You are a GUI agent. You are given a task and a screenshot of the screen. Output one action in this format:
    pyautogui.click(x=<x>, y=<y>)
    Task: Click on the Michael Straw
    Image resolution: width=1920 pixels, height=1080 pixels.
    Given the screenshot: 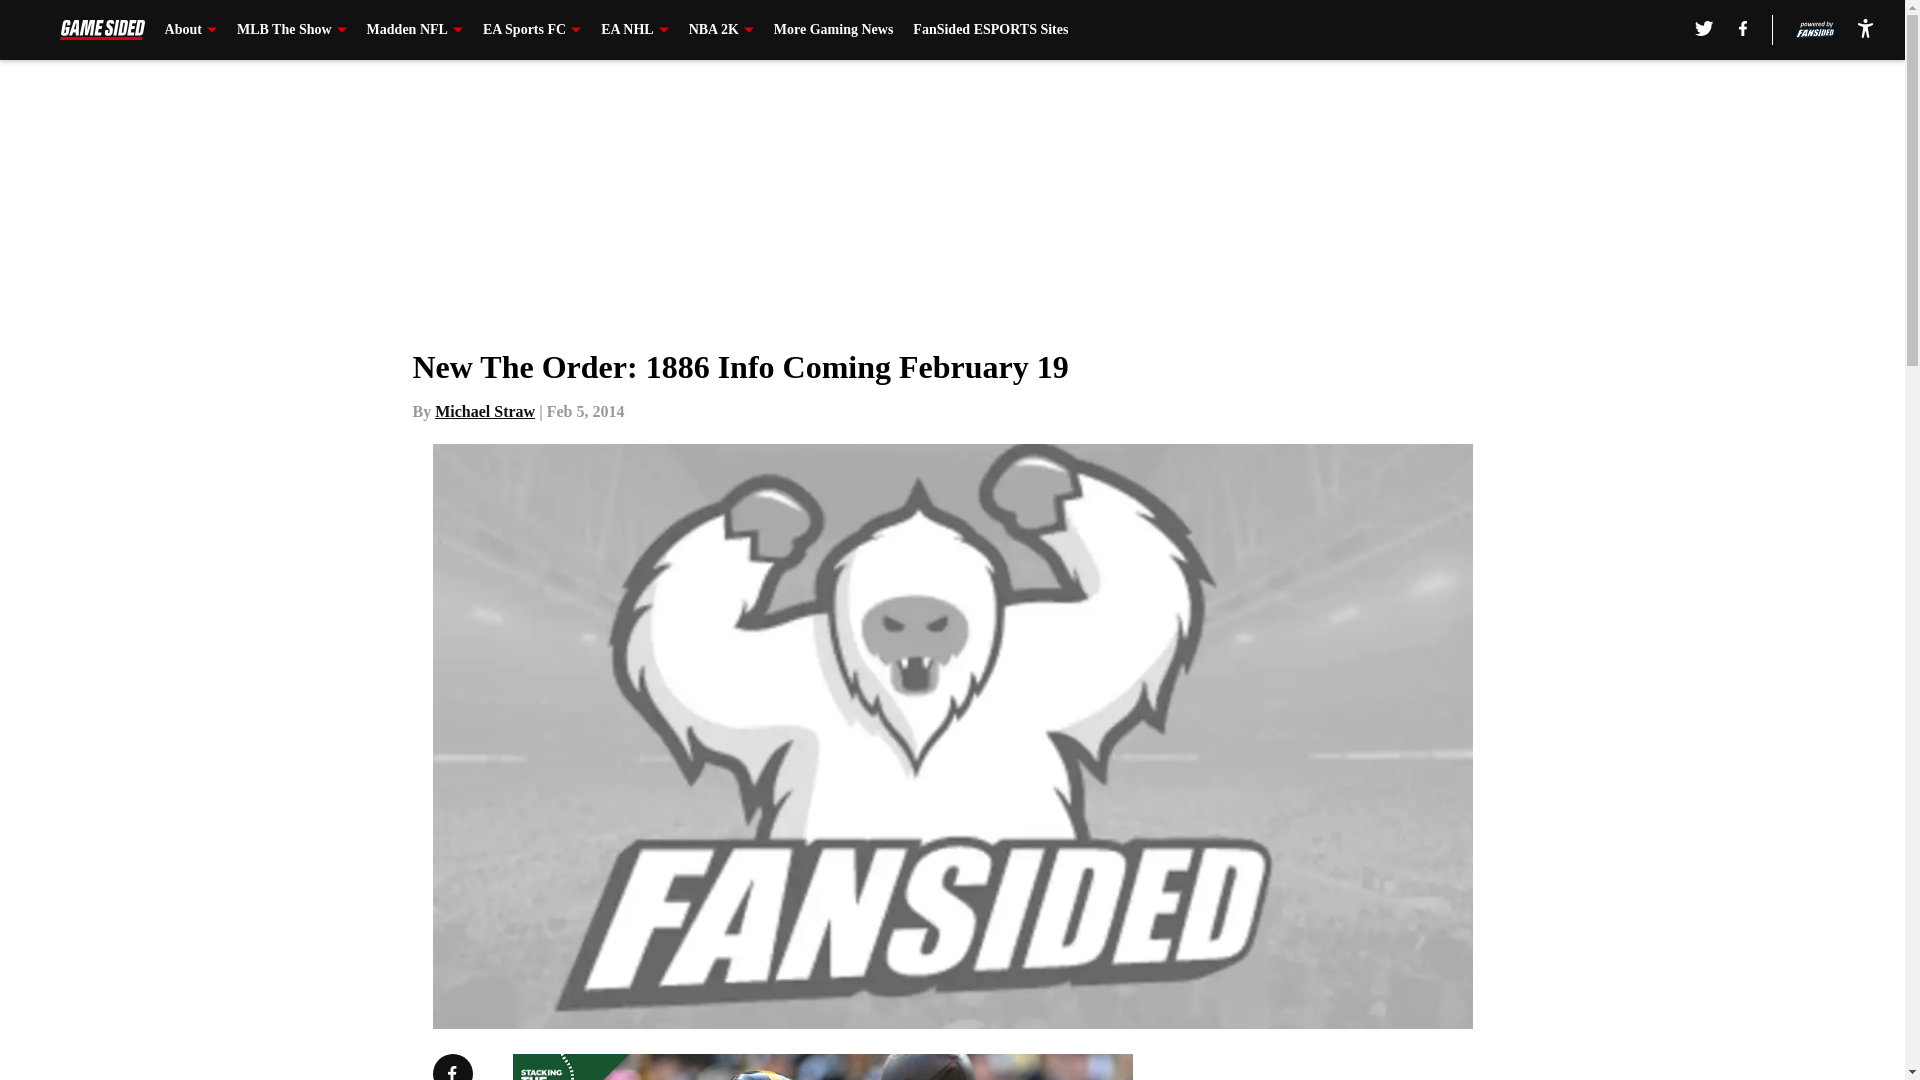 What is the action you would take?
    pyautogui.click(x=485, y=411)
    